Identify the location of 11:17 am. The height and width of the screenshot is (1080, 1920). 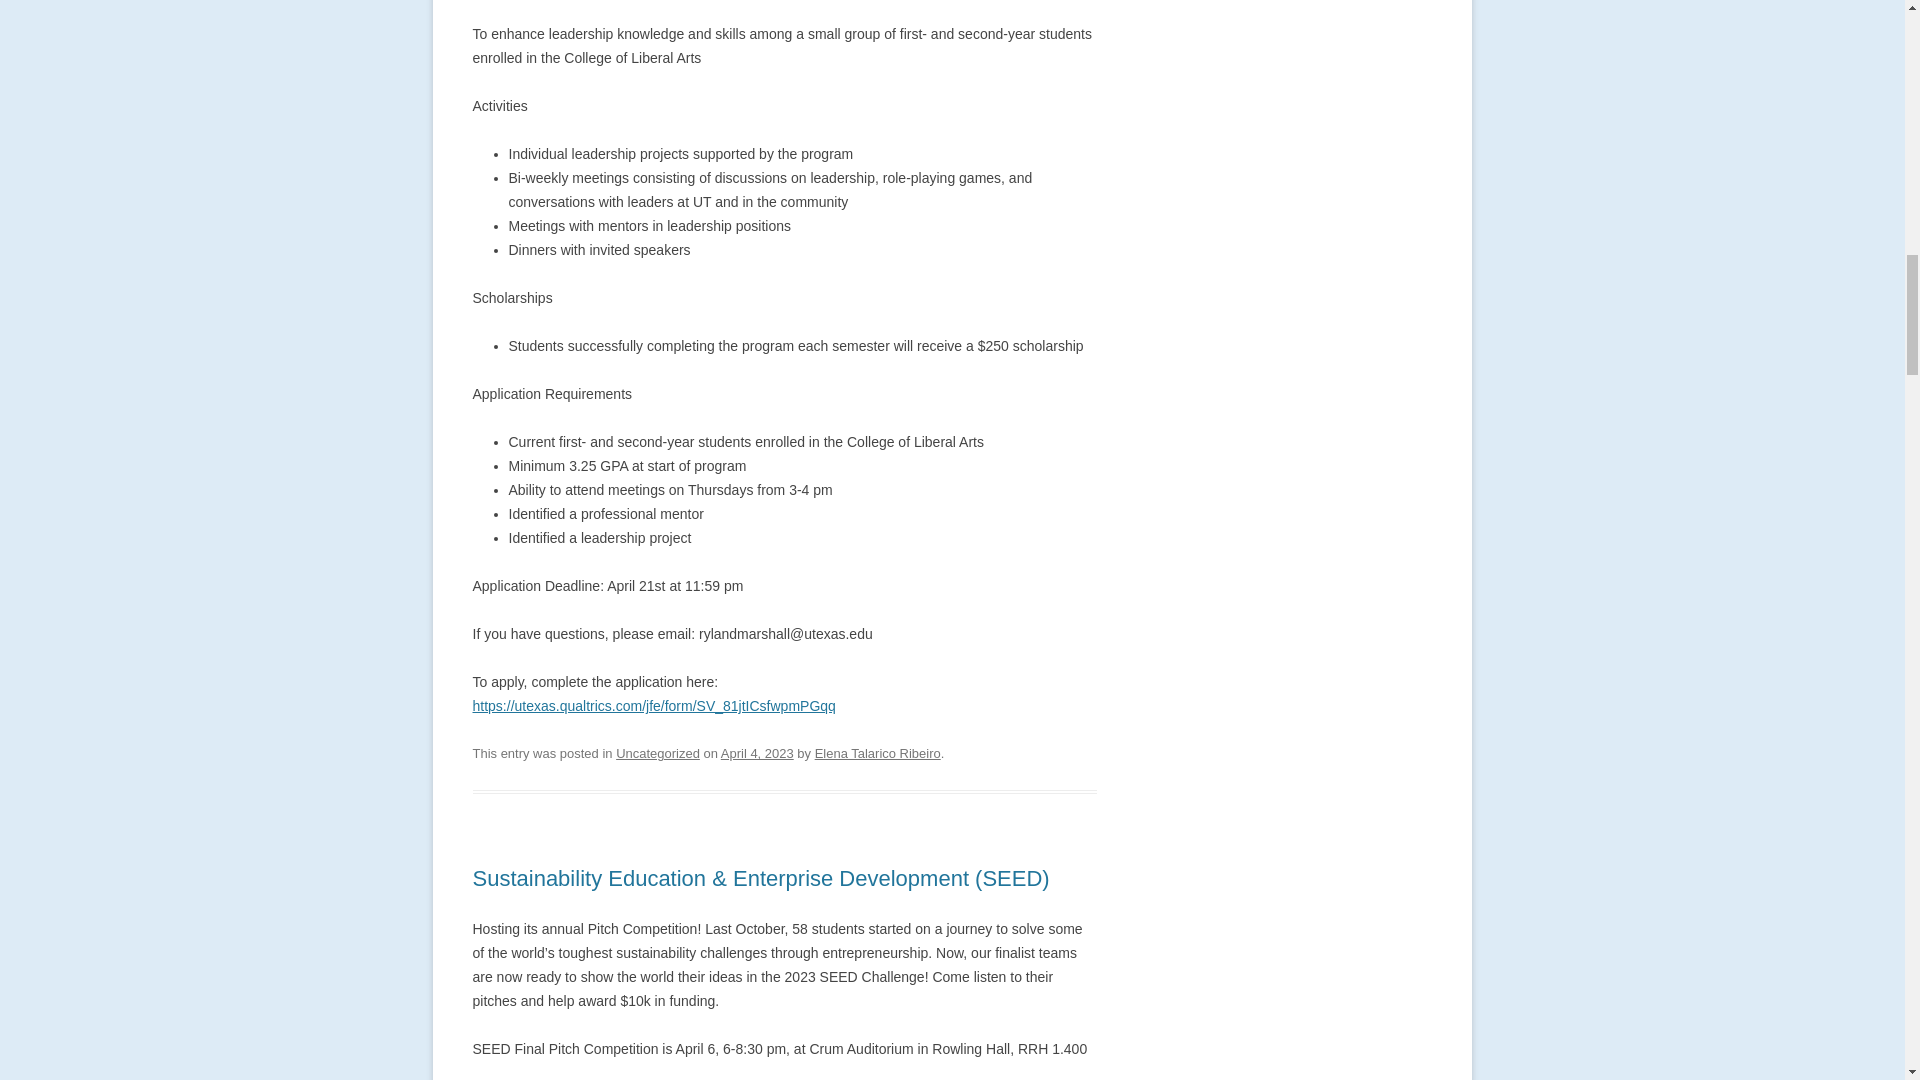
(758, 754).